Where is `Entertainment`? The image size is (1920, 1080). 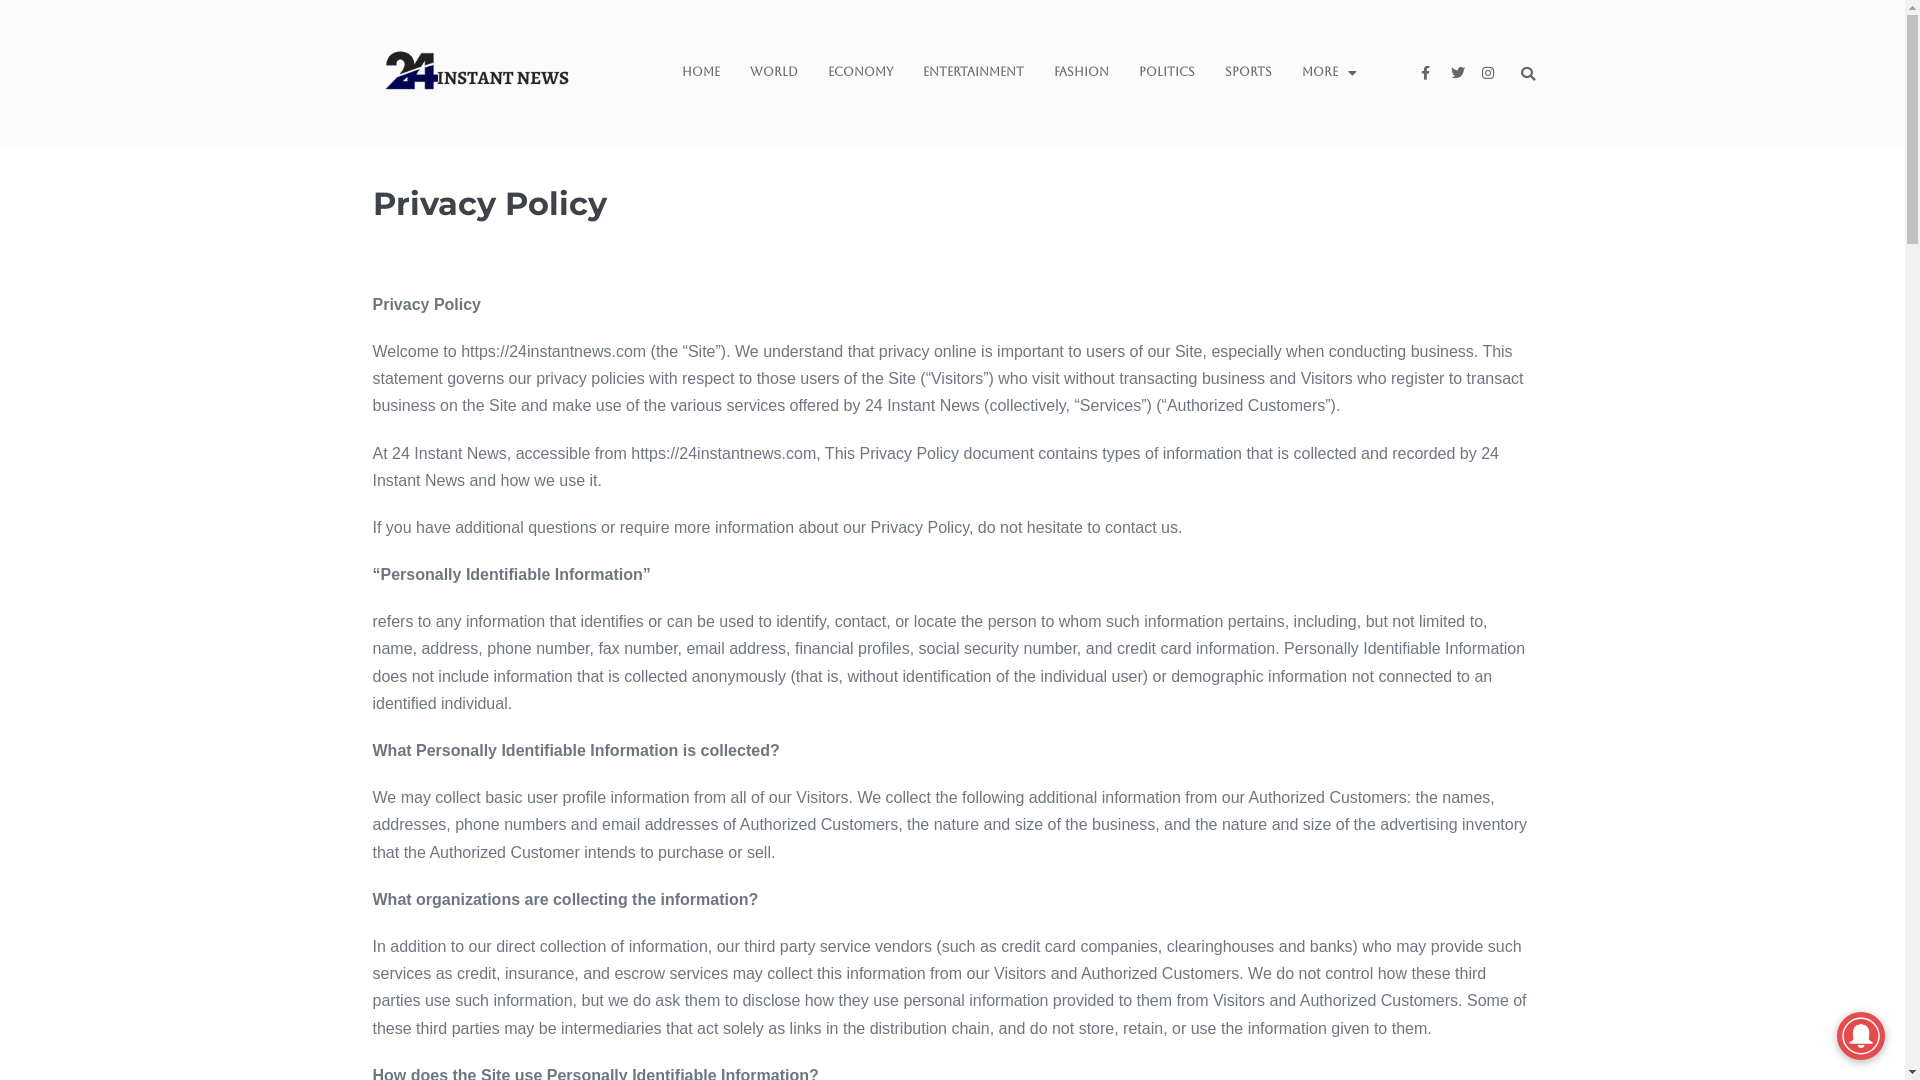
Entertainment is located at coordinates (974, 72).